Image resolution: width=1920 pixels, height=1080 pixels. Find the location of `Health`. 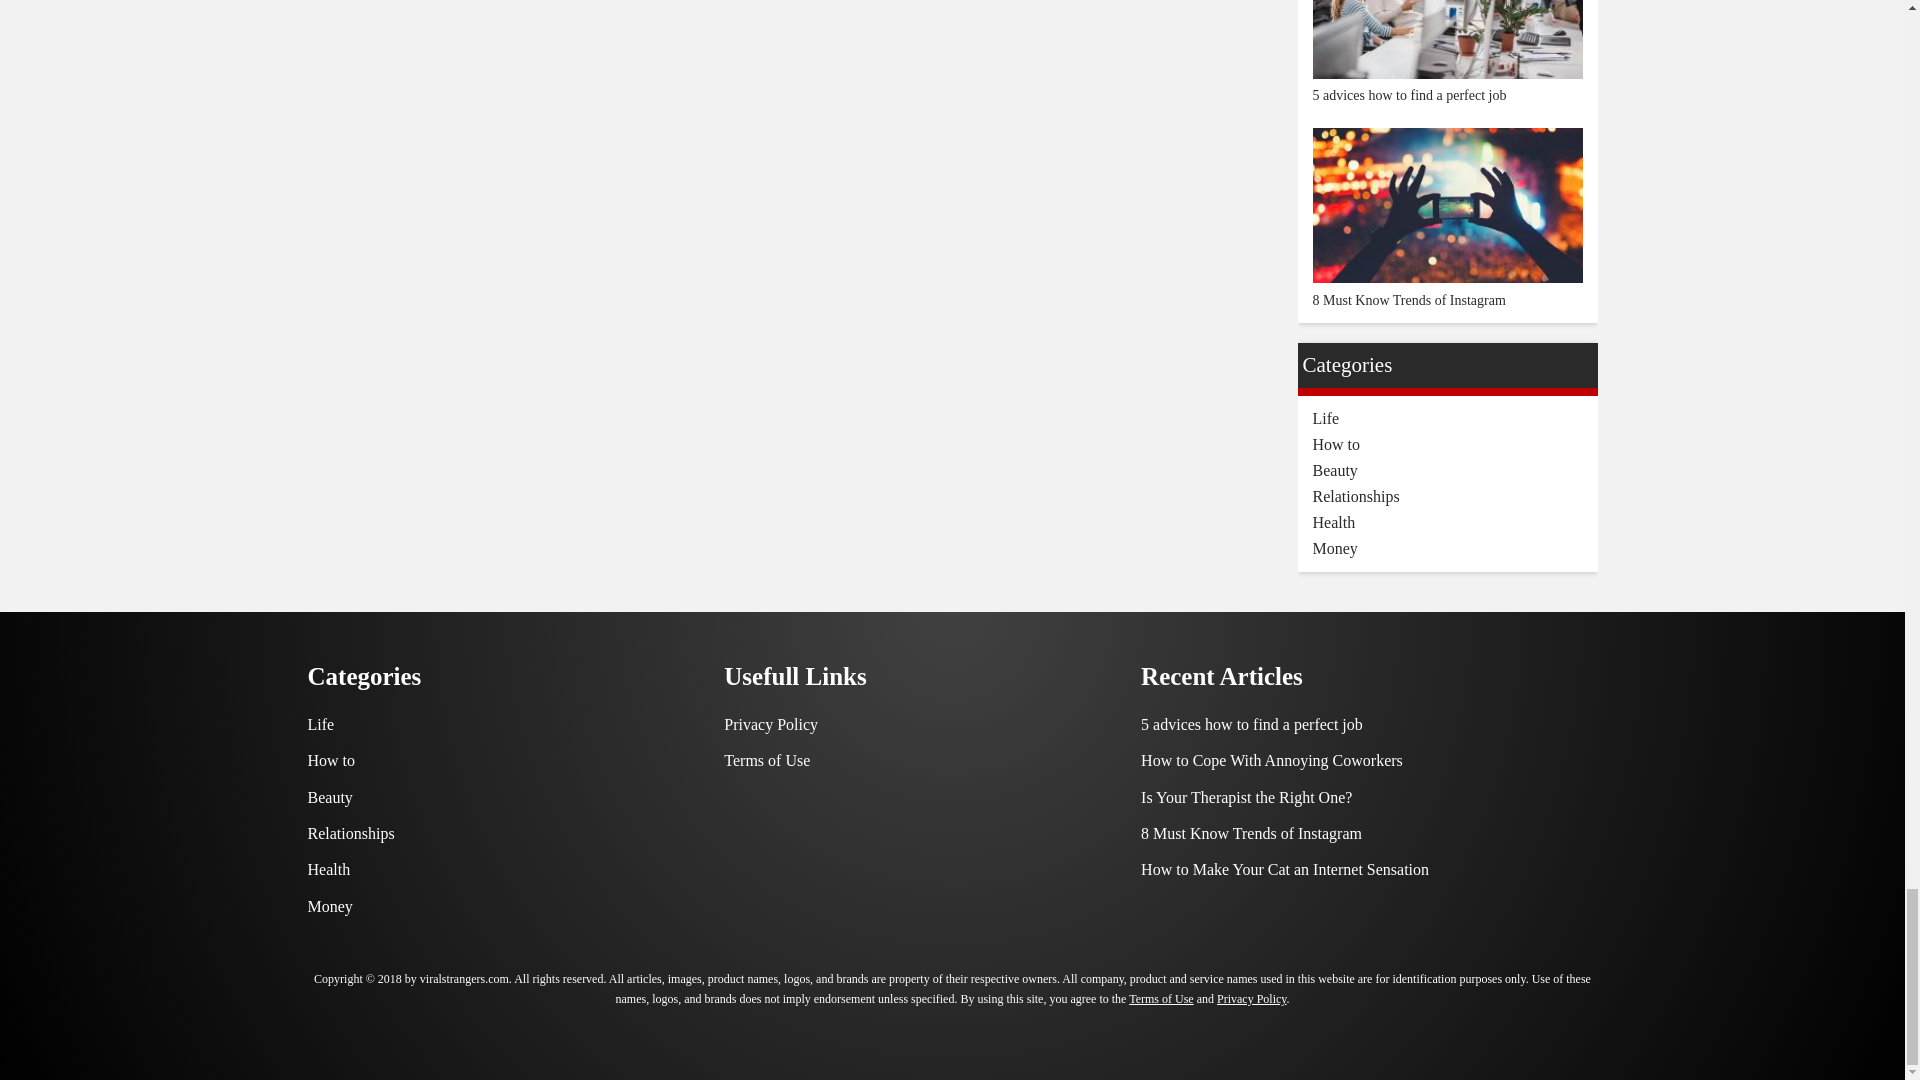

Health is located at coordinates (329, 869).